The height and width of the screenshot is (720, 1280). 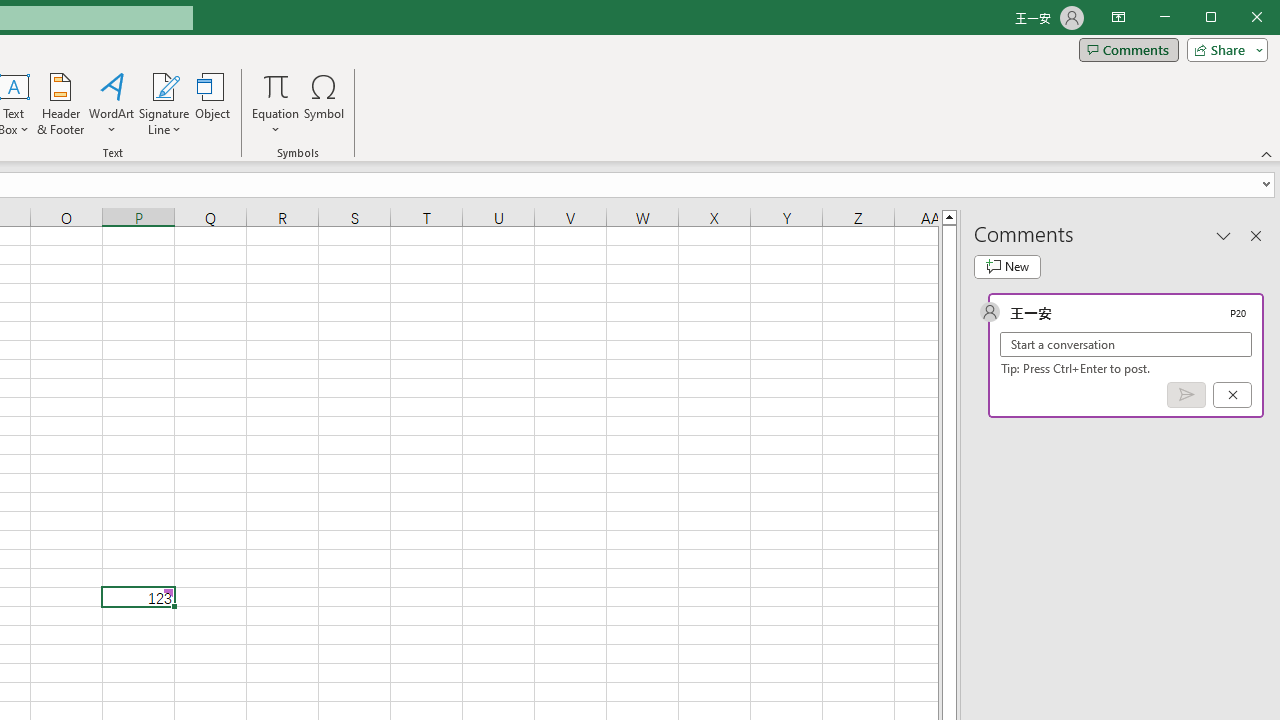 What do you see at coordinates (112, 104) in the screenshot?
I see `WordArt` at bounding box center [112, 104].